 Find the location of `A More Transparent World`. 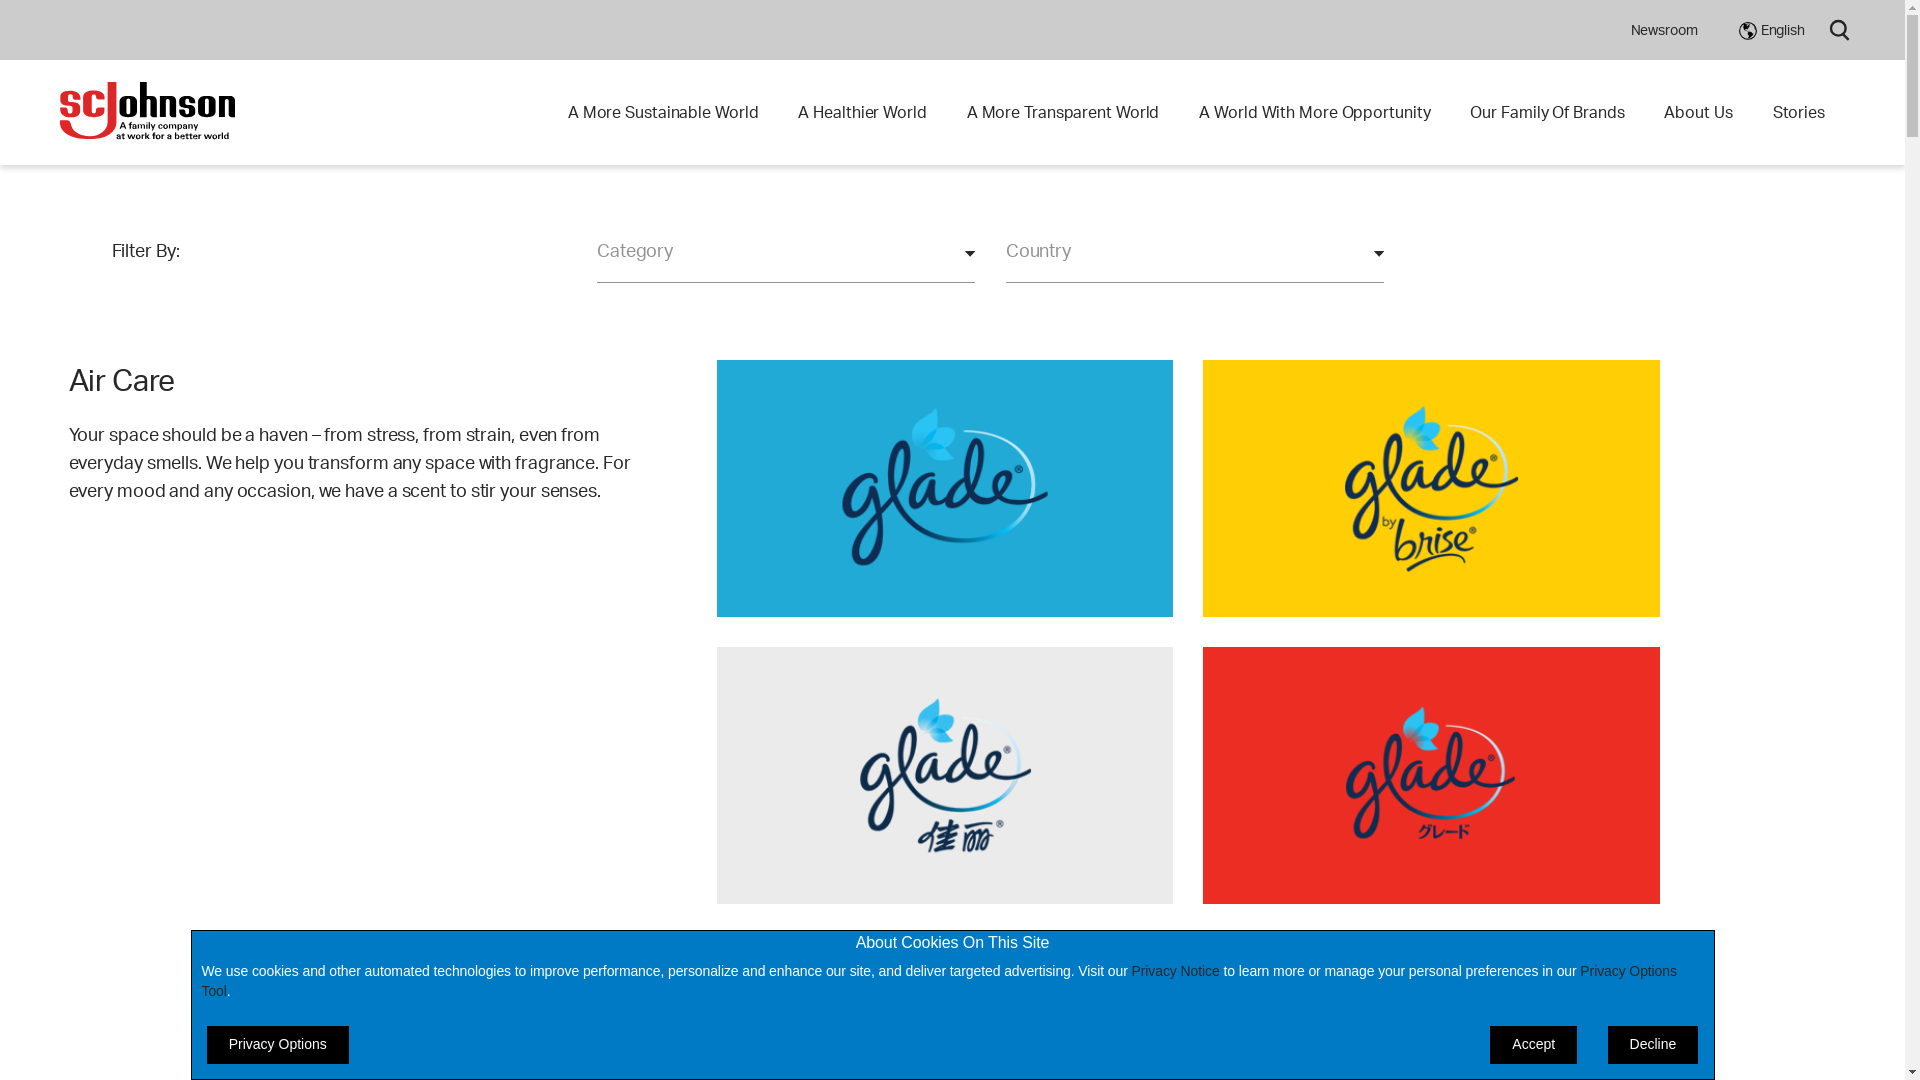

A More Transparent World is located at coordinates (1064, 112).